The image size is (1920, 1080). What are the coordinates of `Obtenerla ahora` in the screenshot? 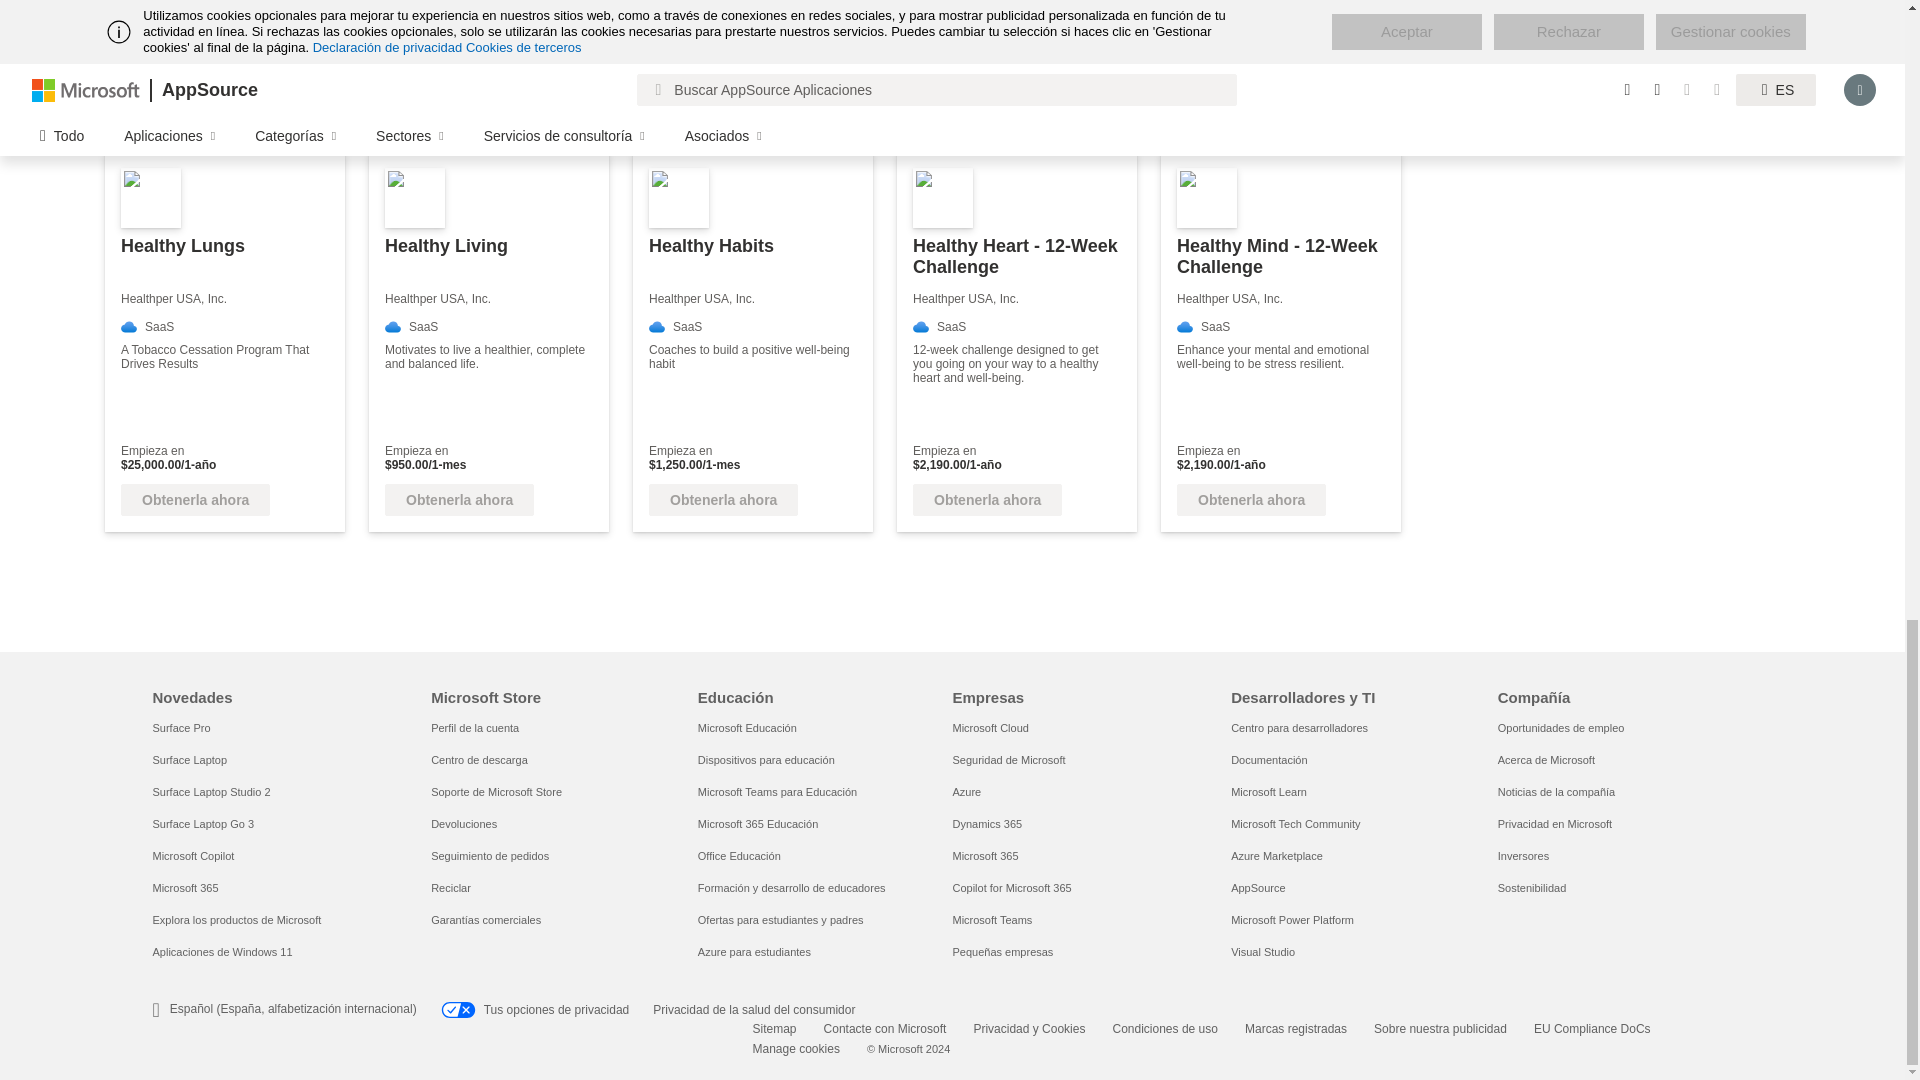 It's located at (195, 500).